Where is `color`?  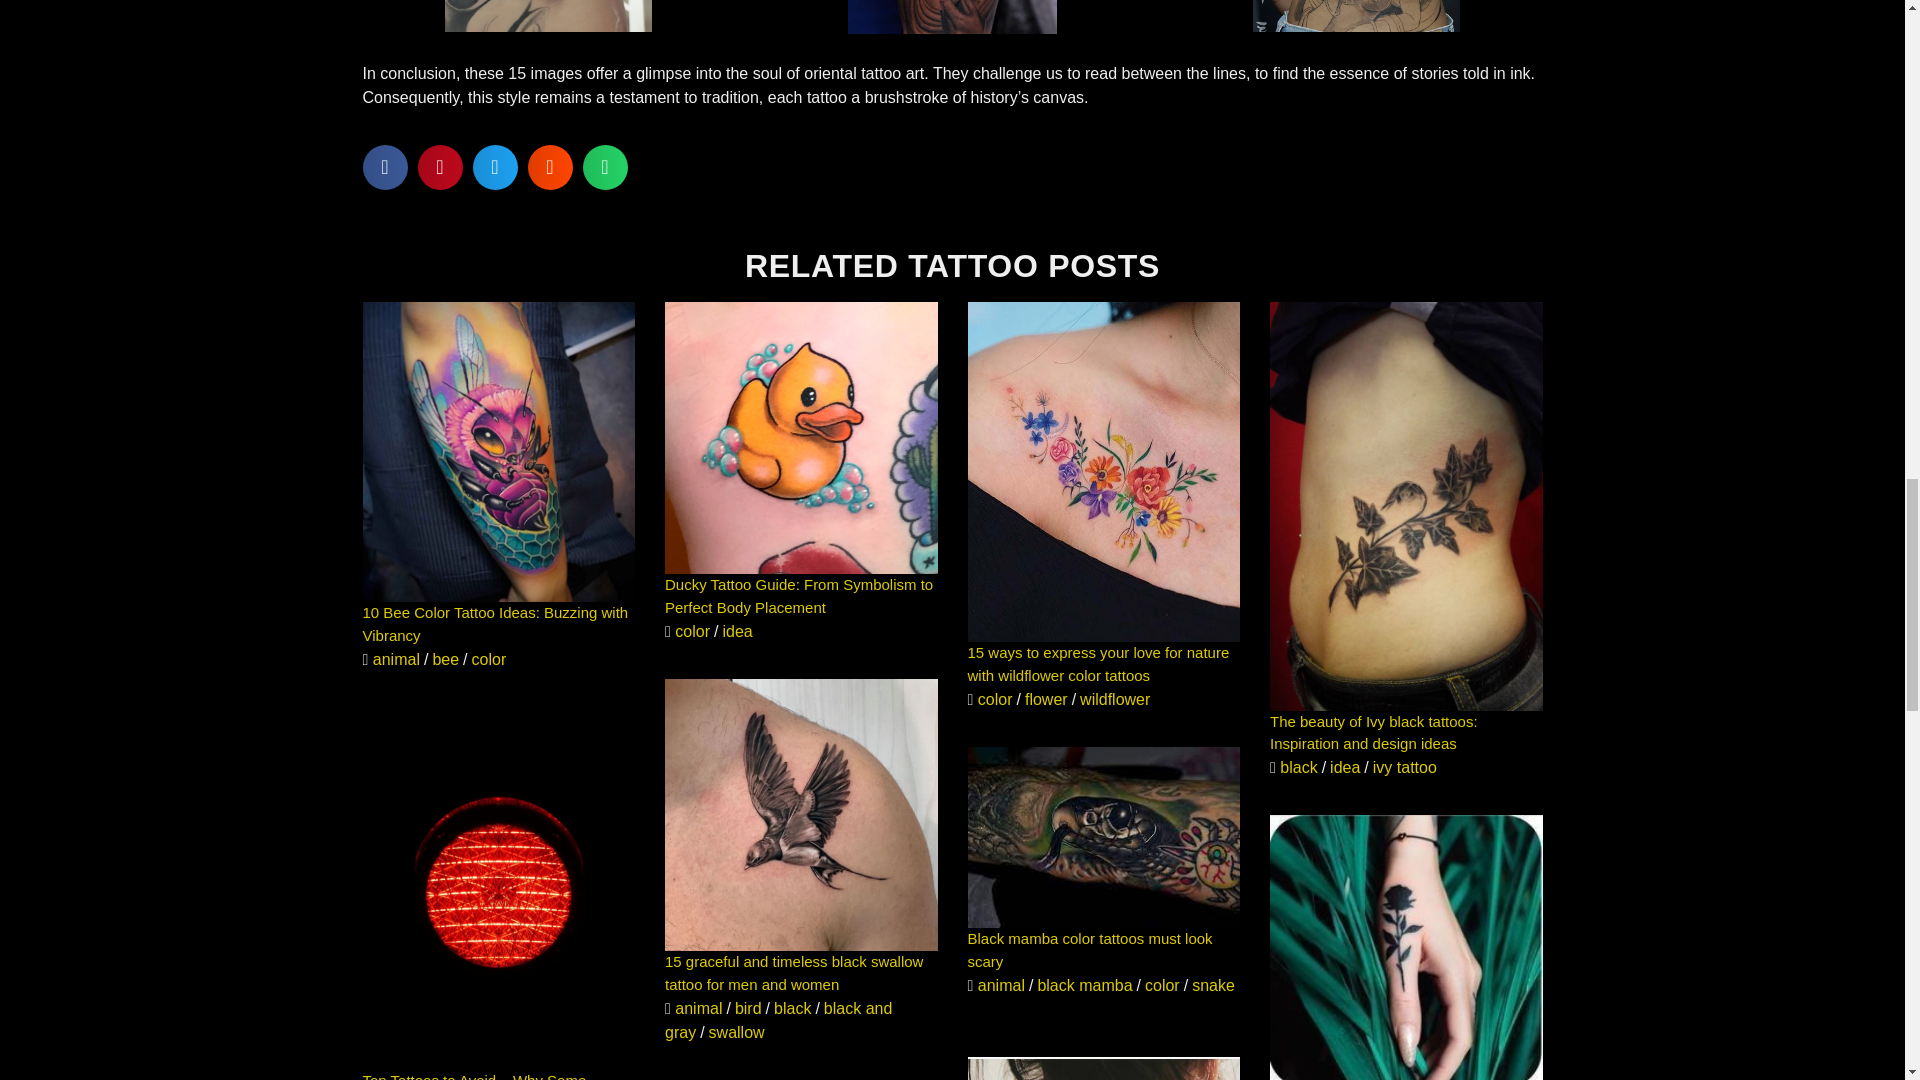
color is located at coordinates (995, 700).